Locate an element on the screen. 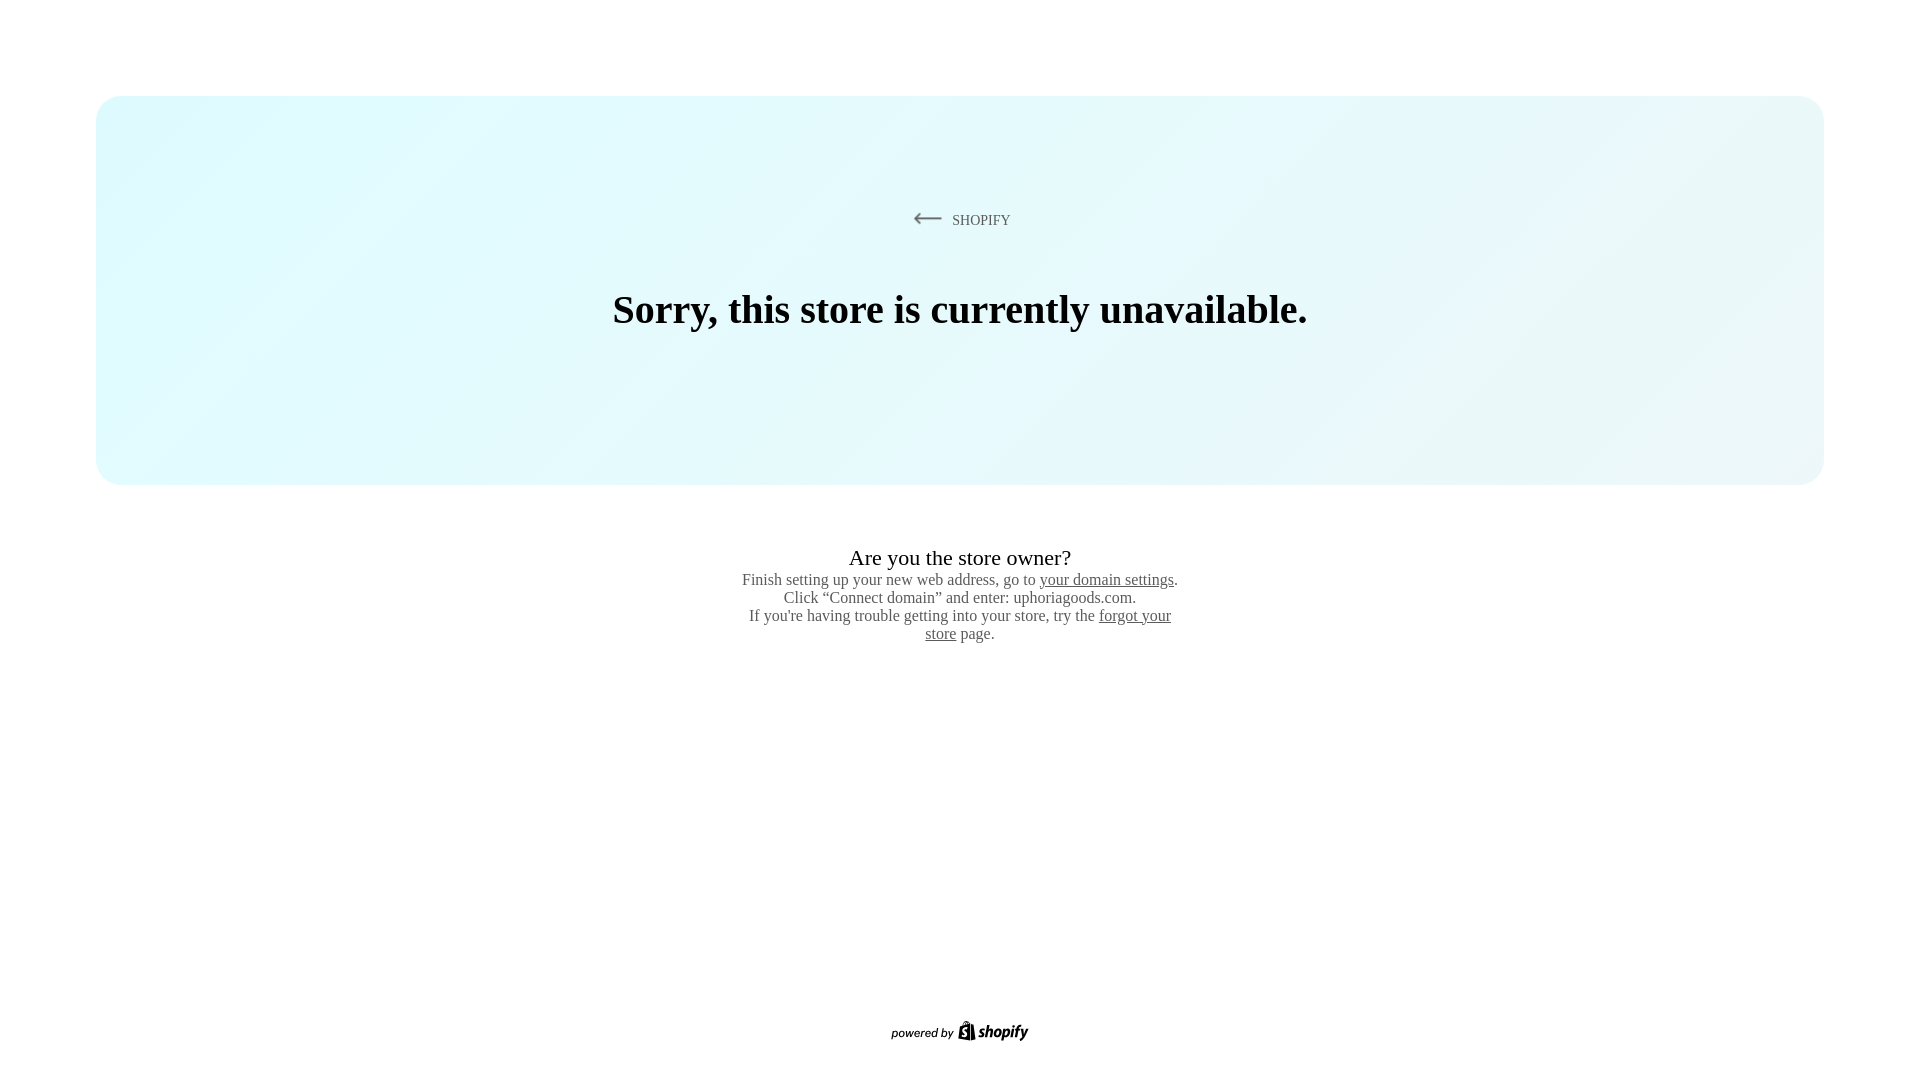  your domain settings is located at coordinates (1106, 579).